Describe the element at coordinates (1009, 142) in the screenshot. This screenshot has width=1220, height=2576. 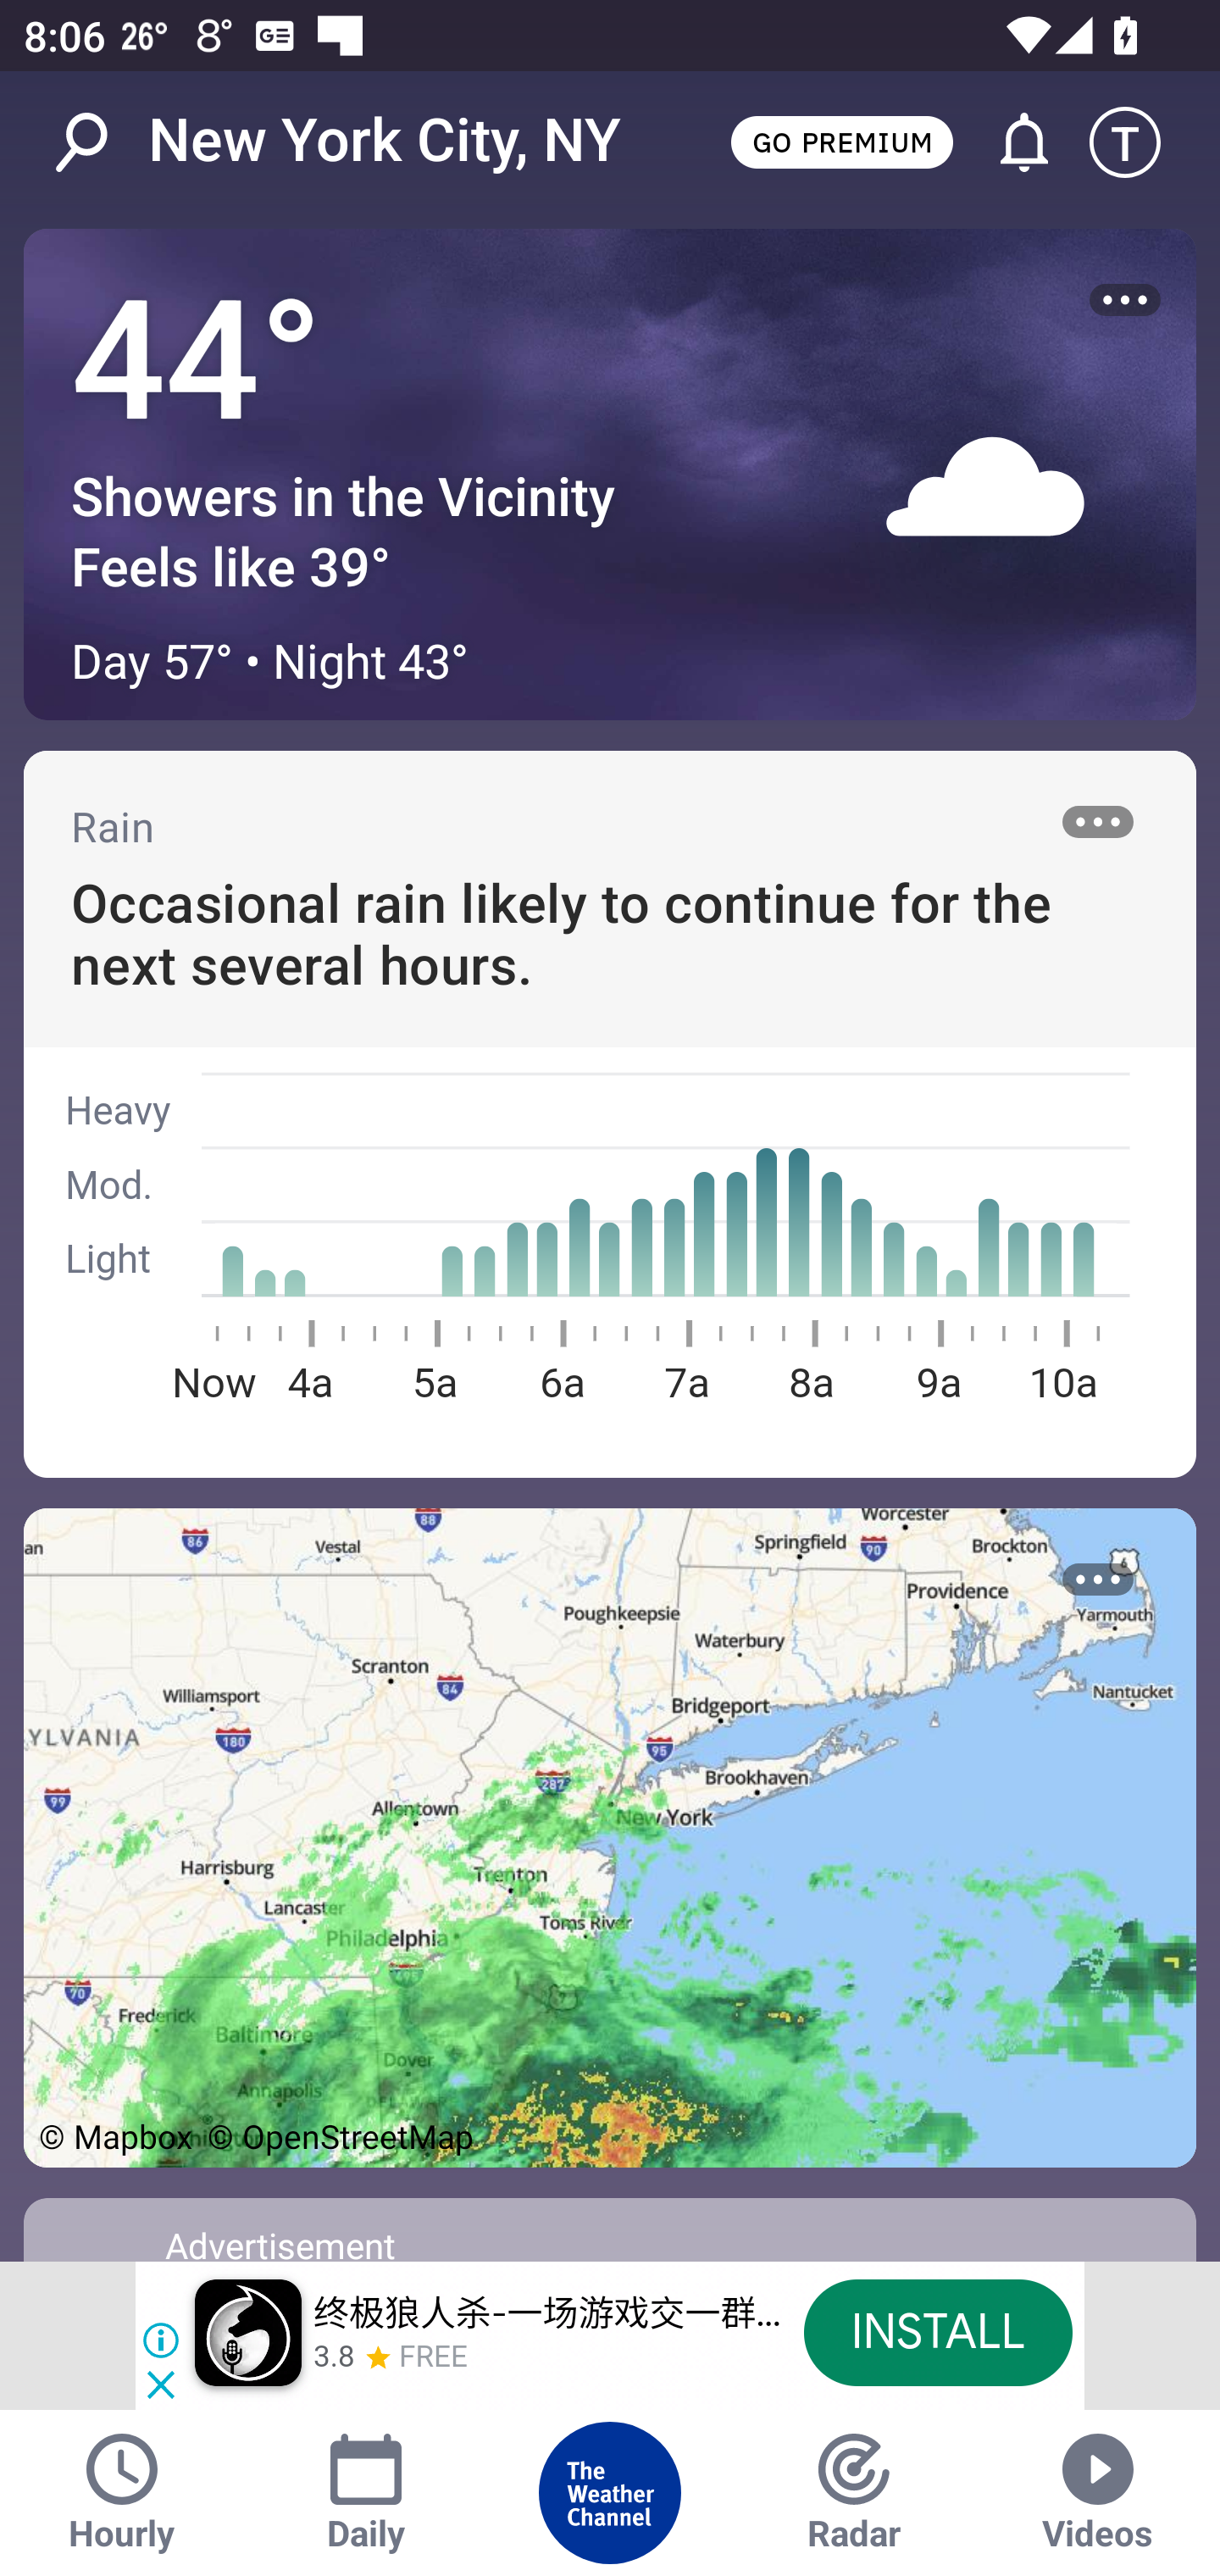
I see `Go to Alerts and Notifications` at that location.